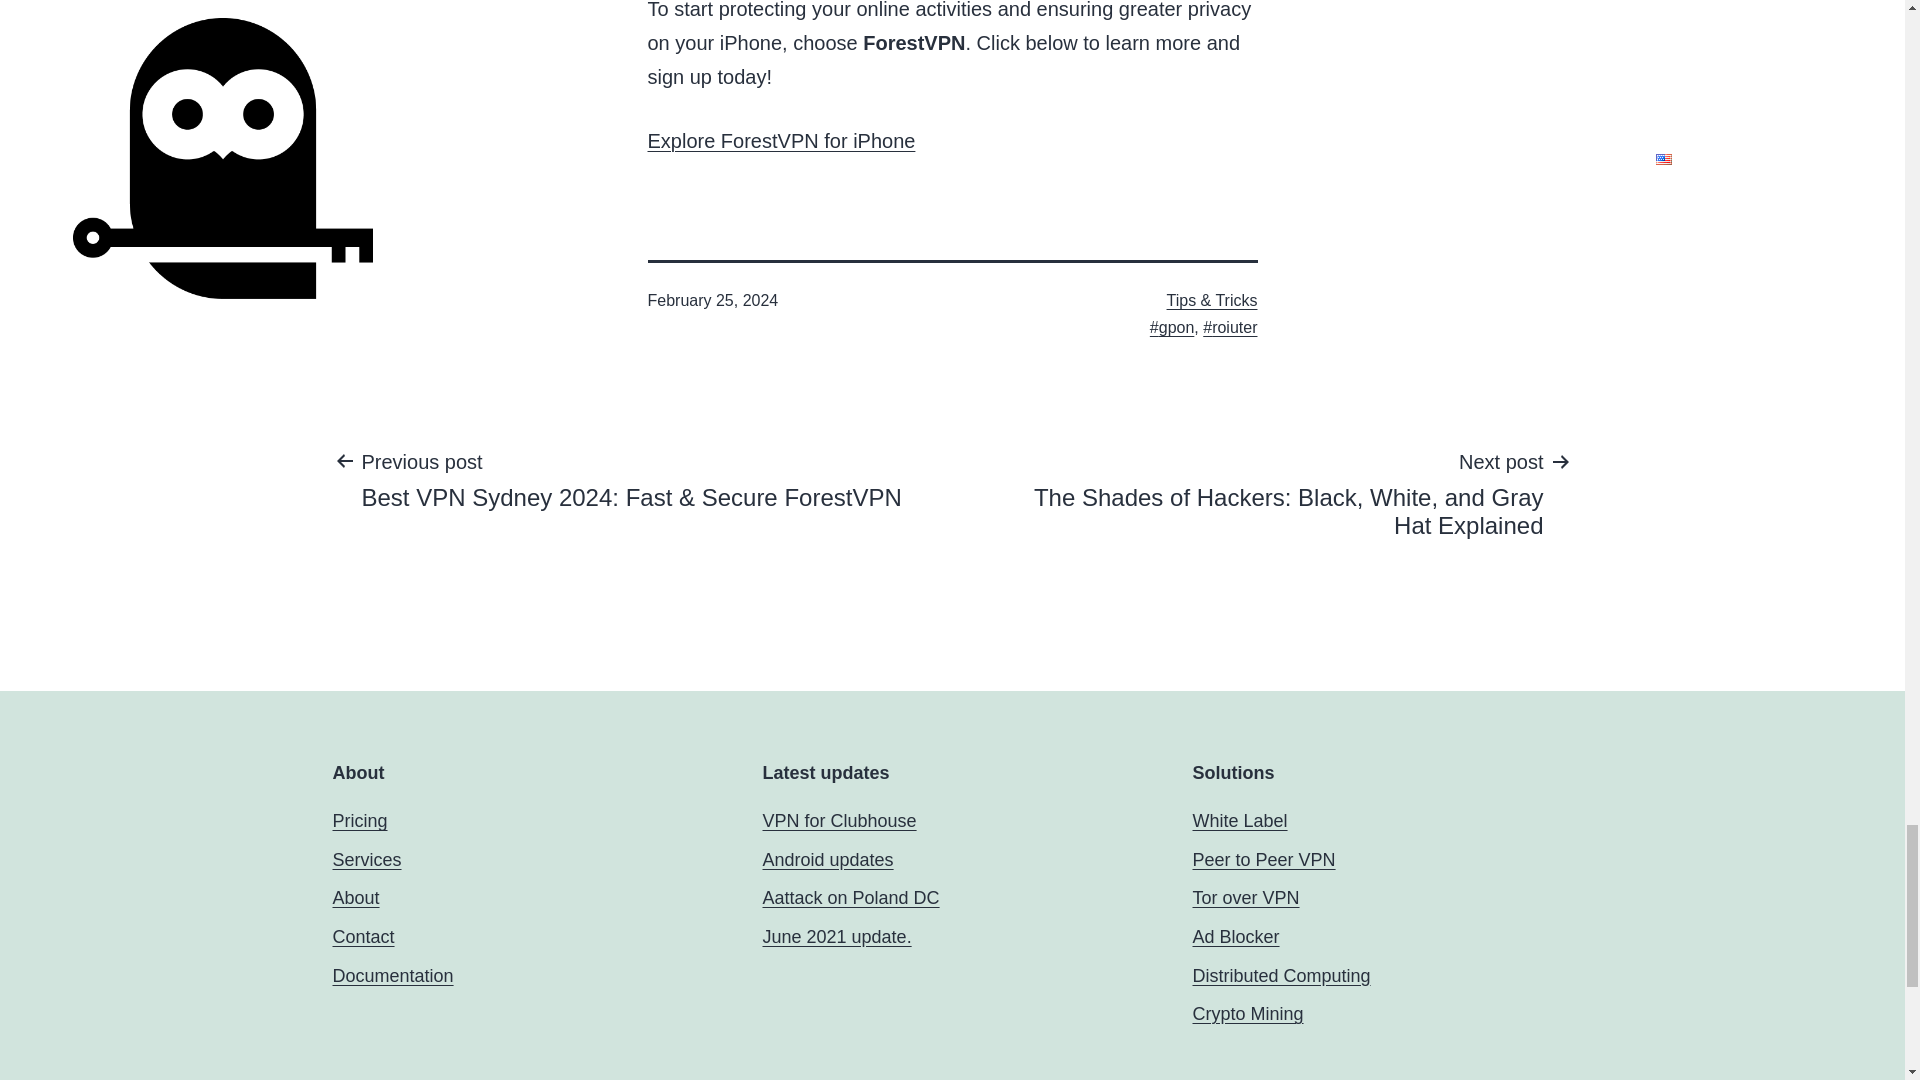  What do you see at coordinates (827, 860) in the screenshot?
I see `Android updates` at bounding box center [827, 860].